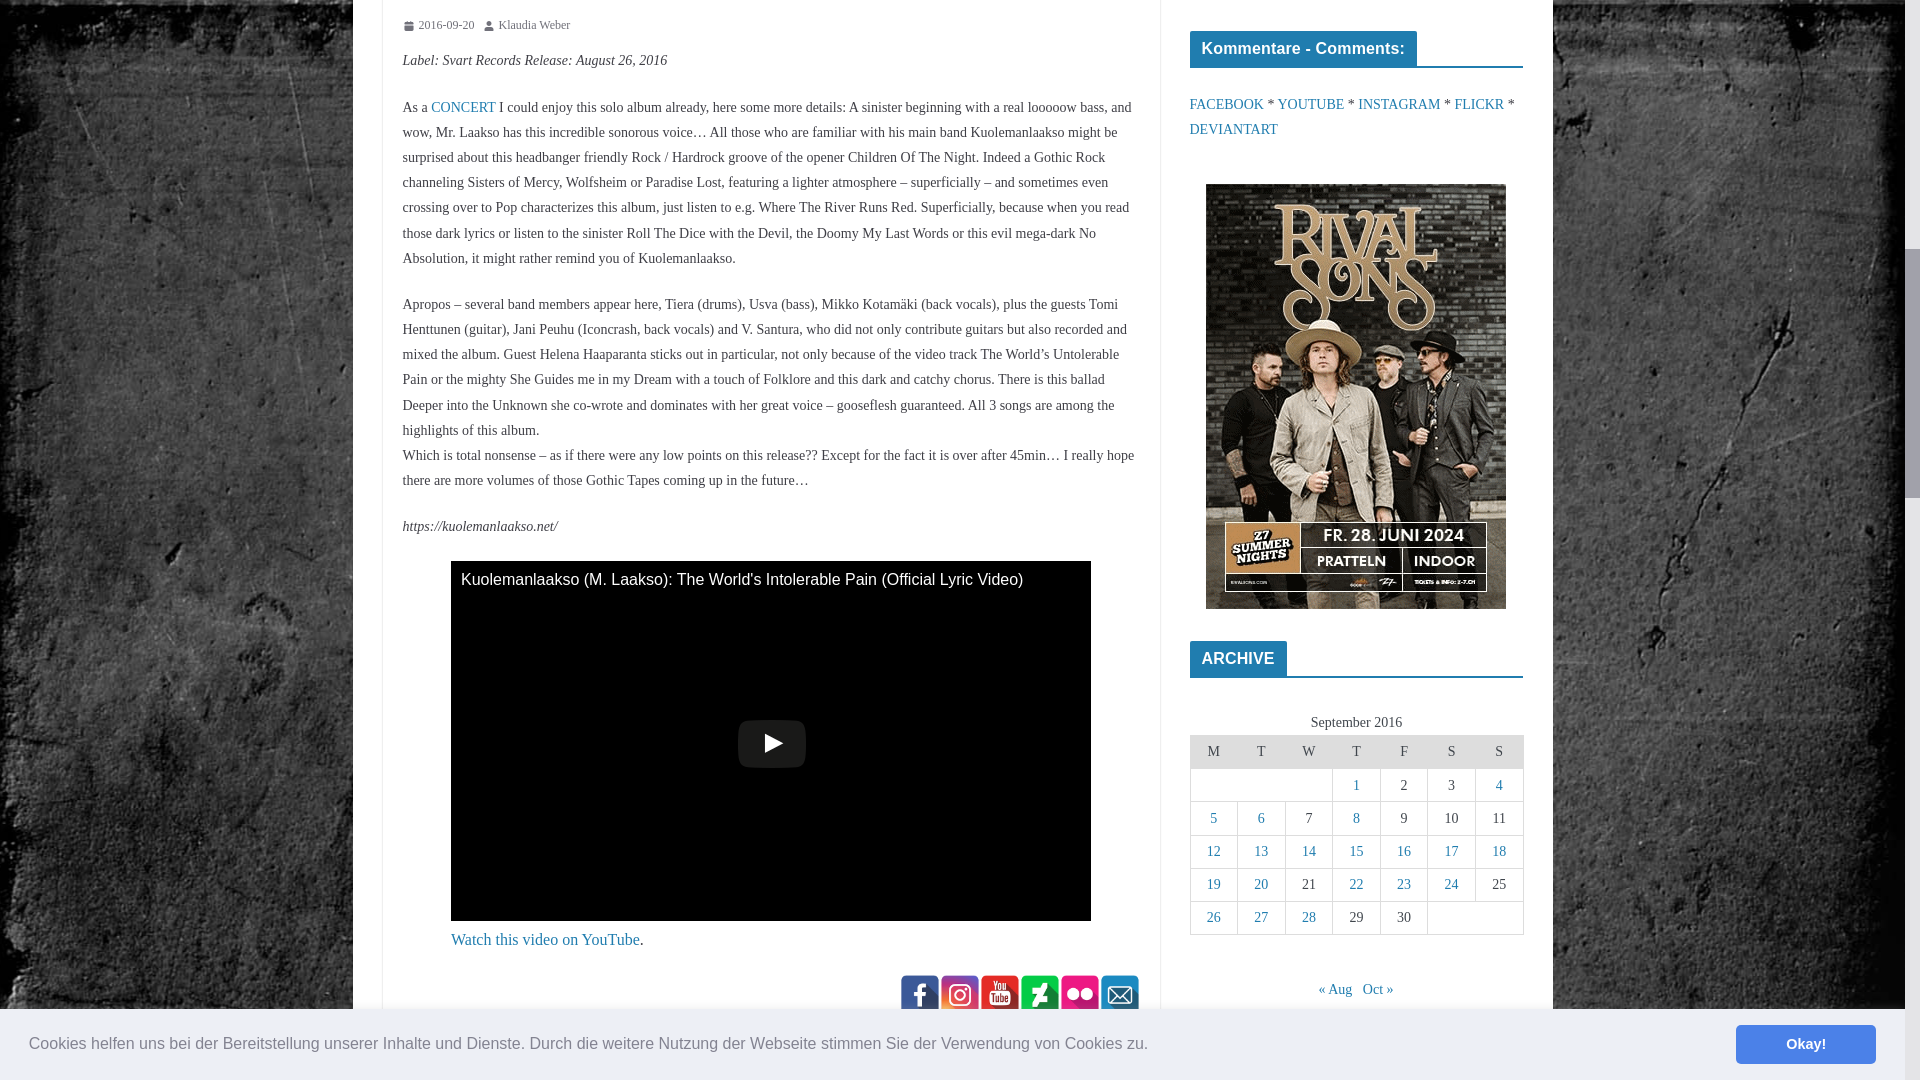  What do you see at coordinates (438, 26) in the screenshot?
I see `22:46` at bounding box center [438, 26].